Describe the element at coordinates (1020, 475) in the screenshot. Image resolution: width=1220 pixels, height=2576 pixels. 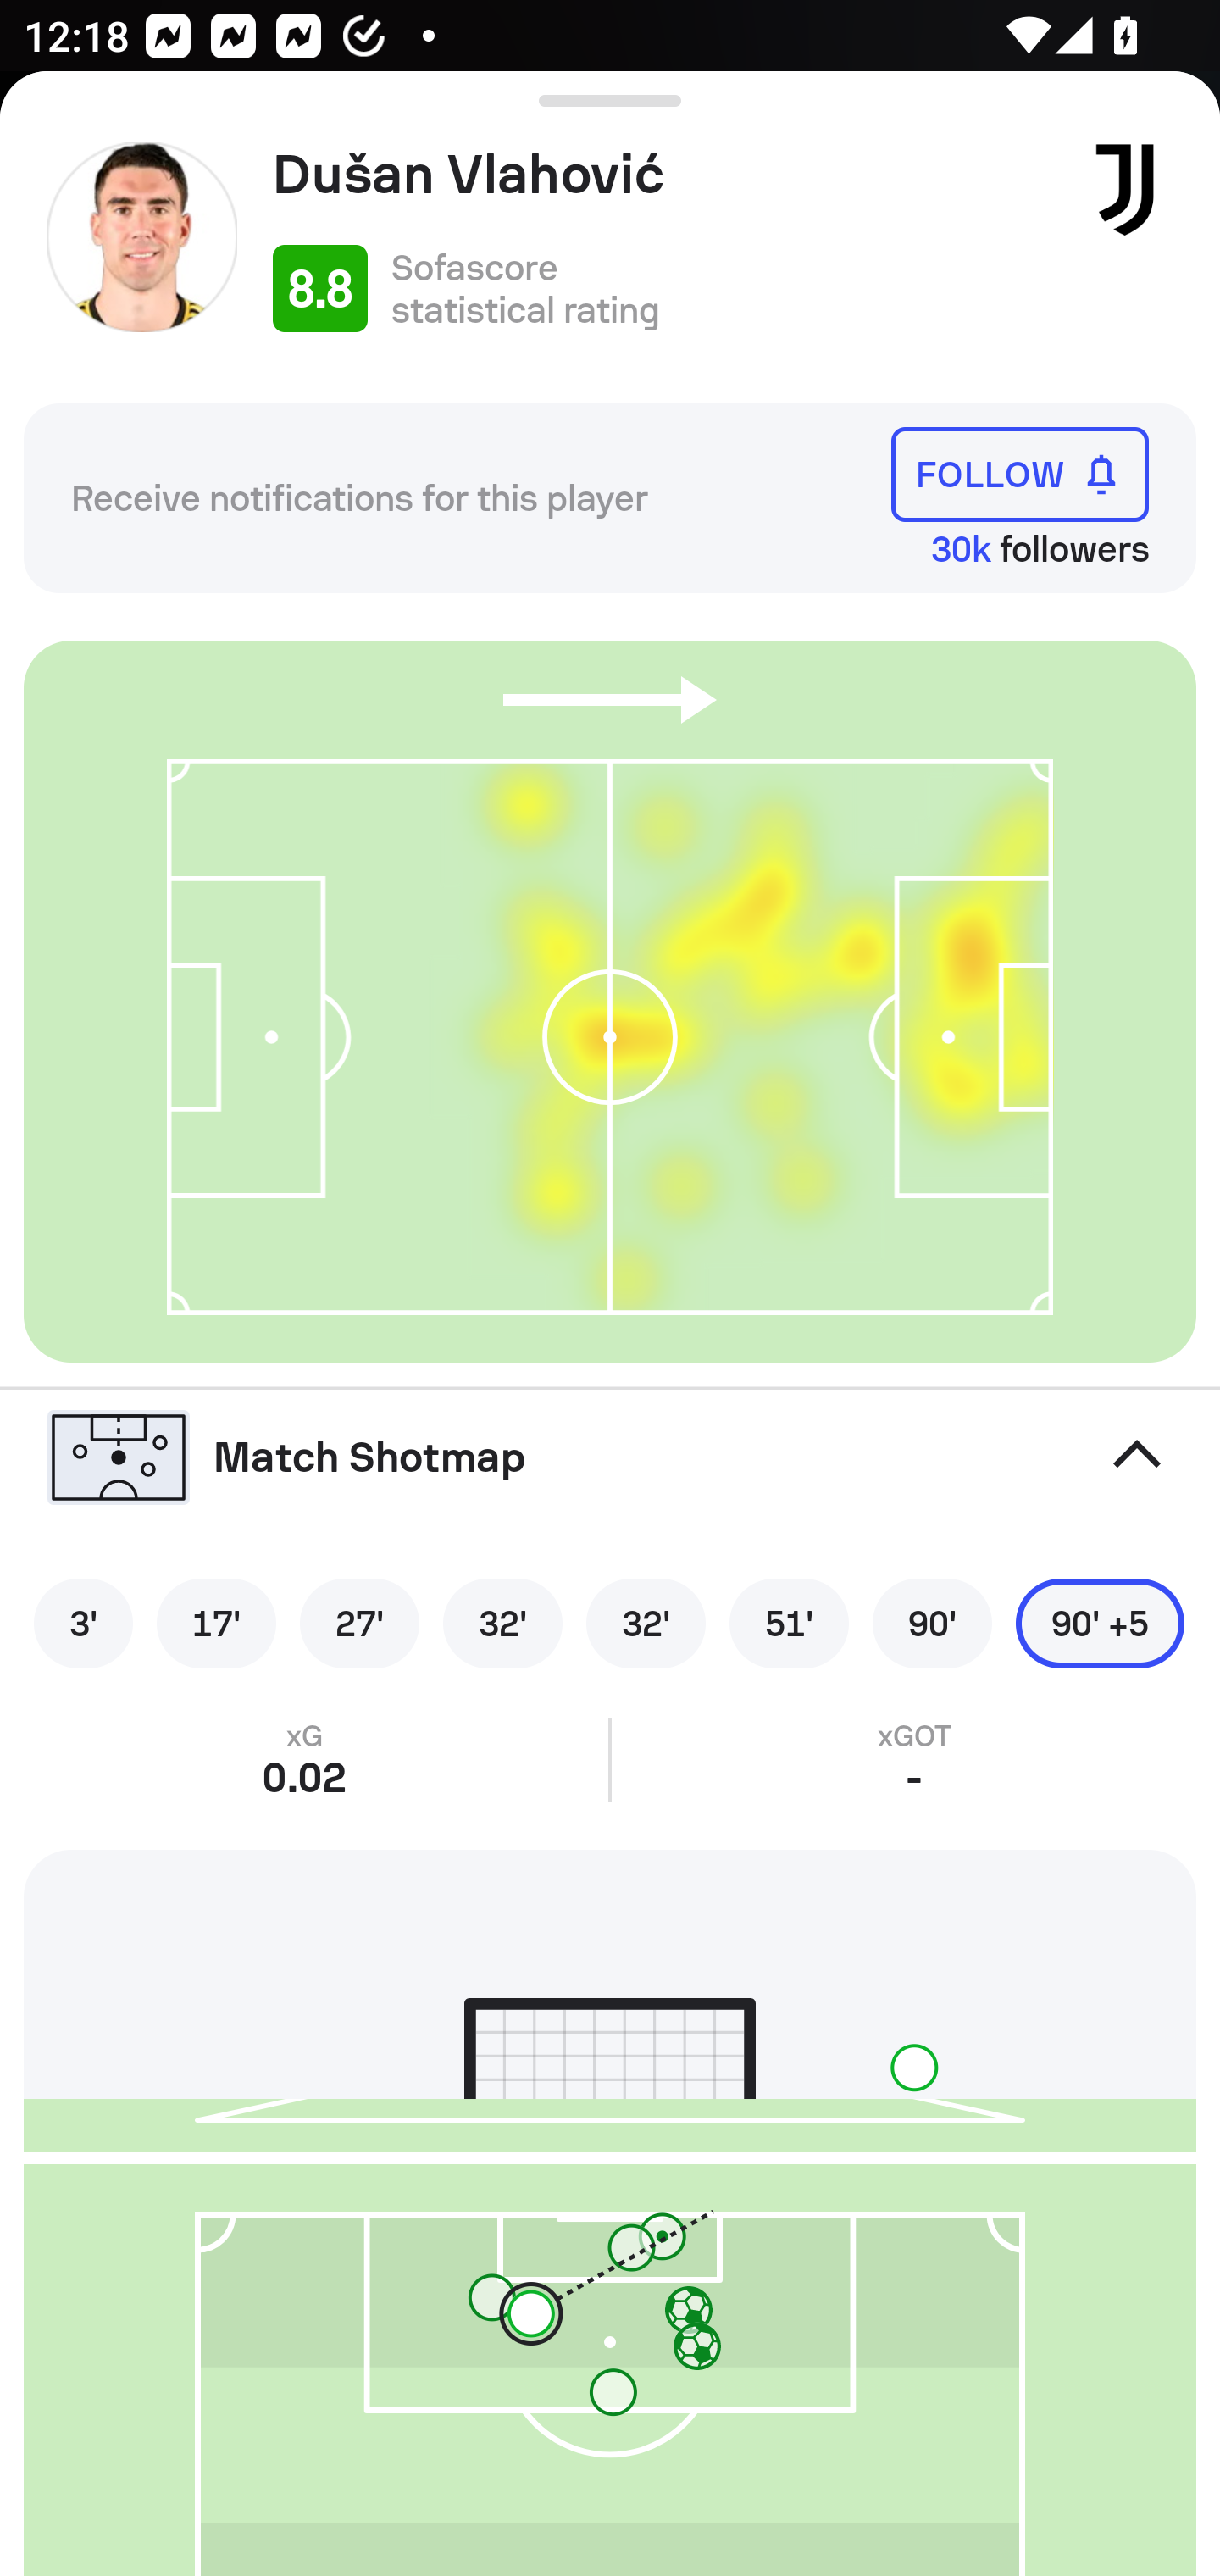
I see `FOLLOW` at that location.